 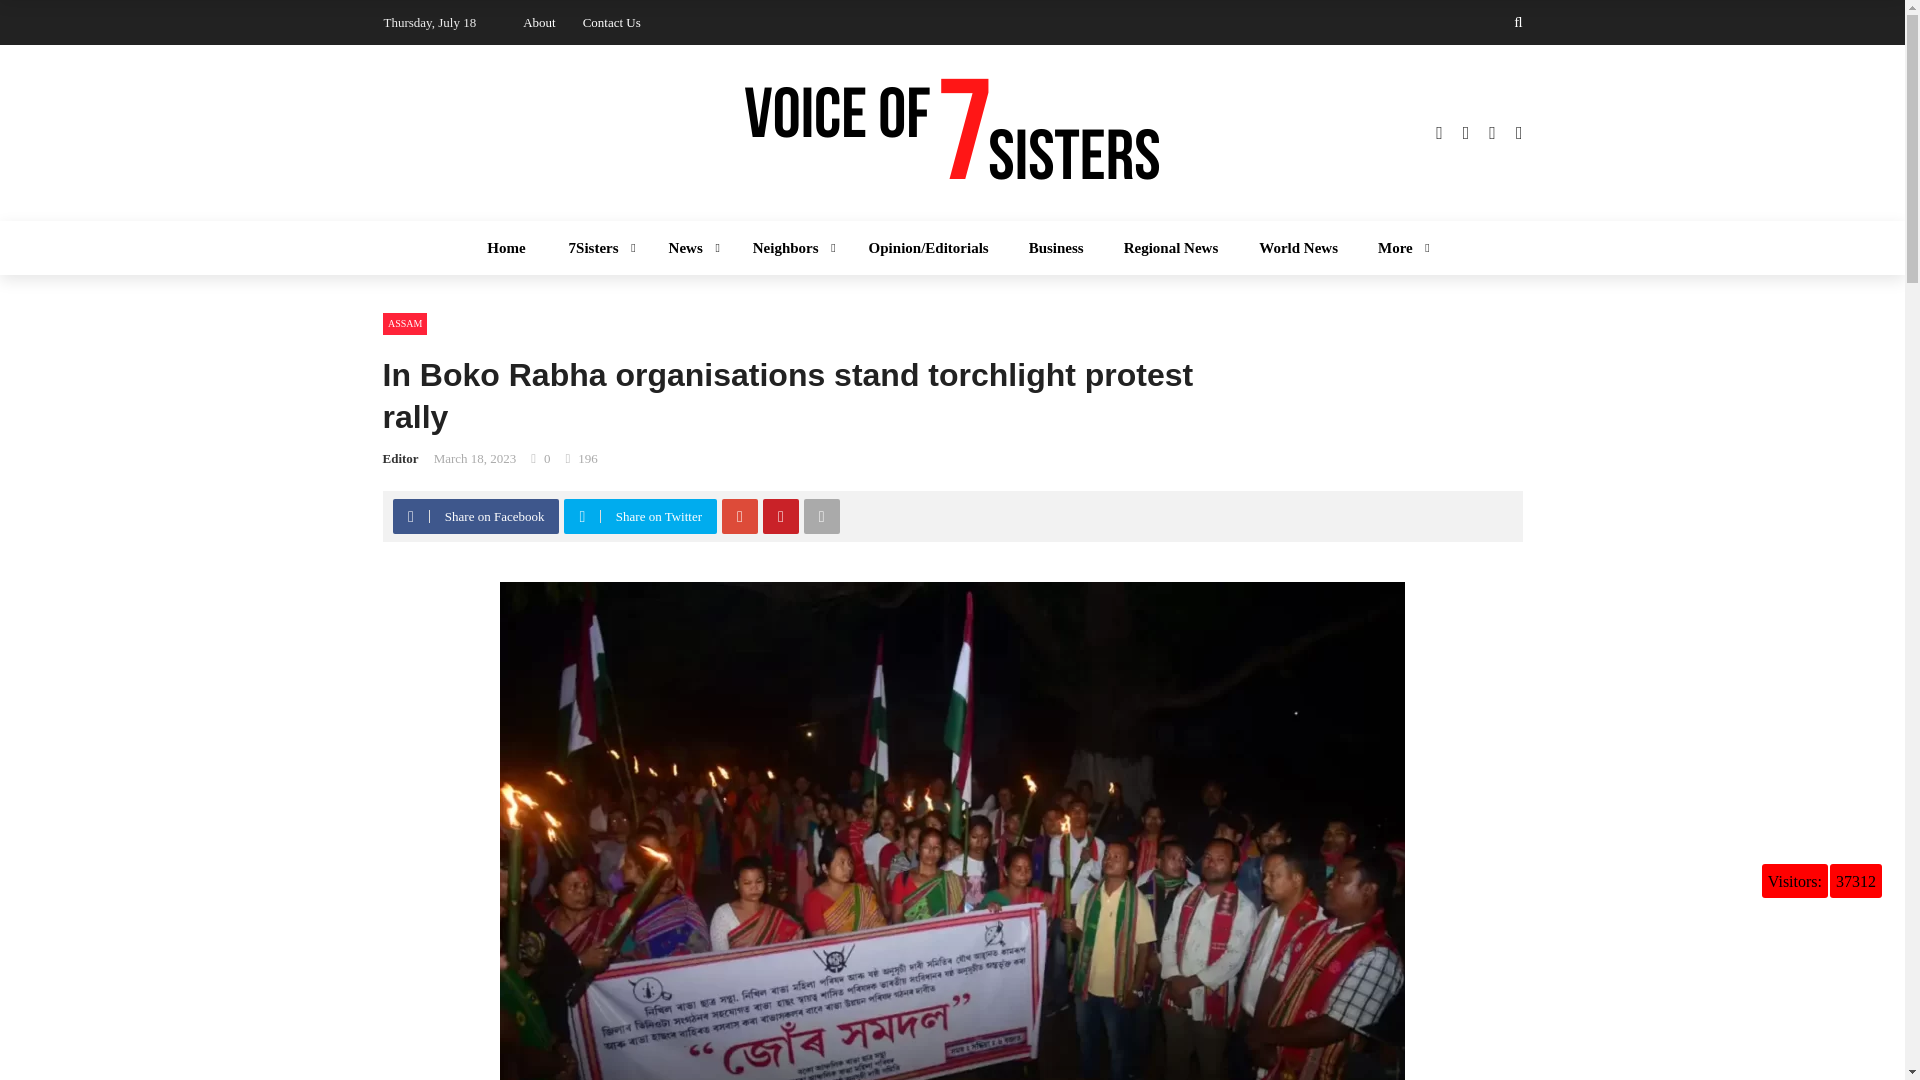 What do you see at coordinates (582, 516) in the screenshot?
I see `Twitter` at bounding box center [582, 516].